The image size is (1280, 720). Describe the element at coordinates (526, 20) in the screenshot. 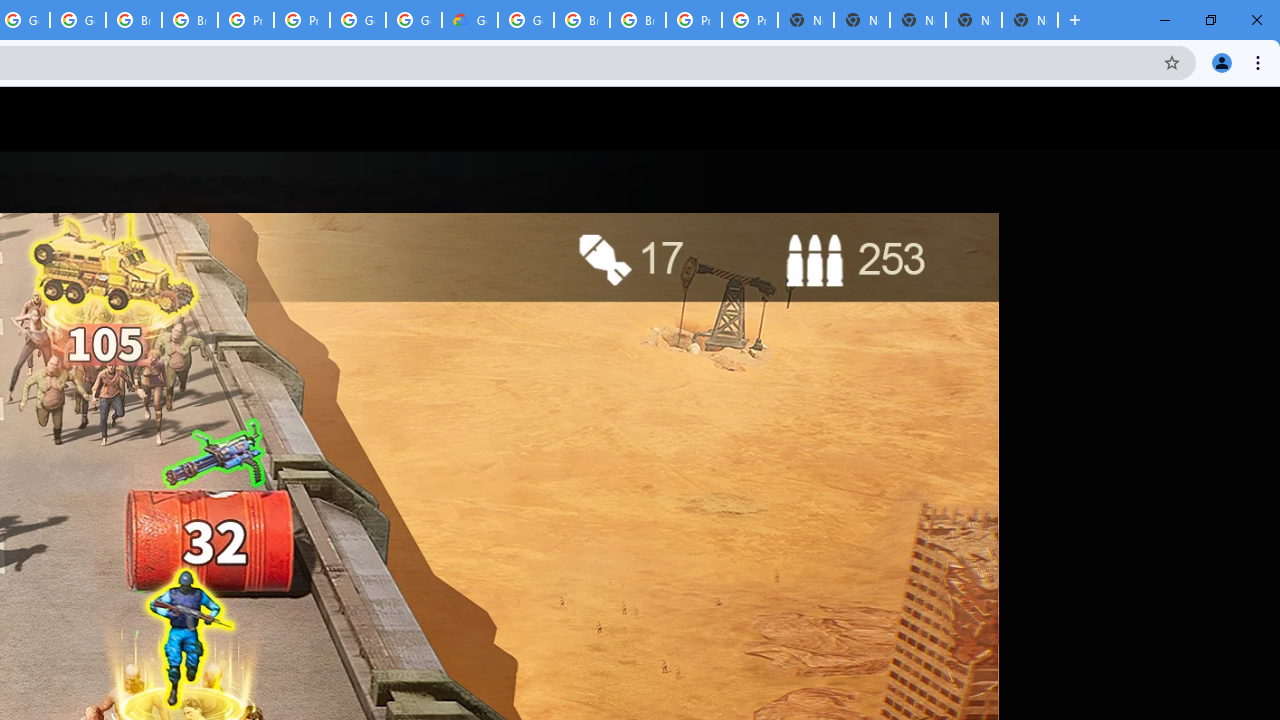

I see `Google Cloud Platform` at that location.